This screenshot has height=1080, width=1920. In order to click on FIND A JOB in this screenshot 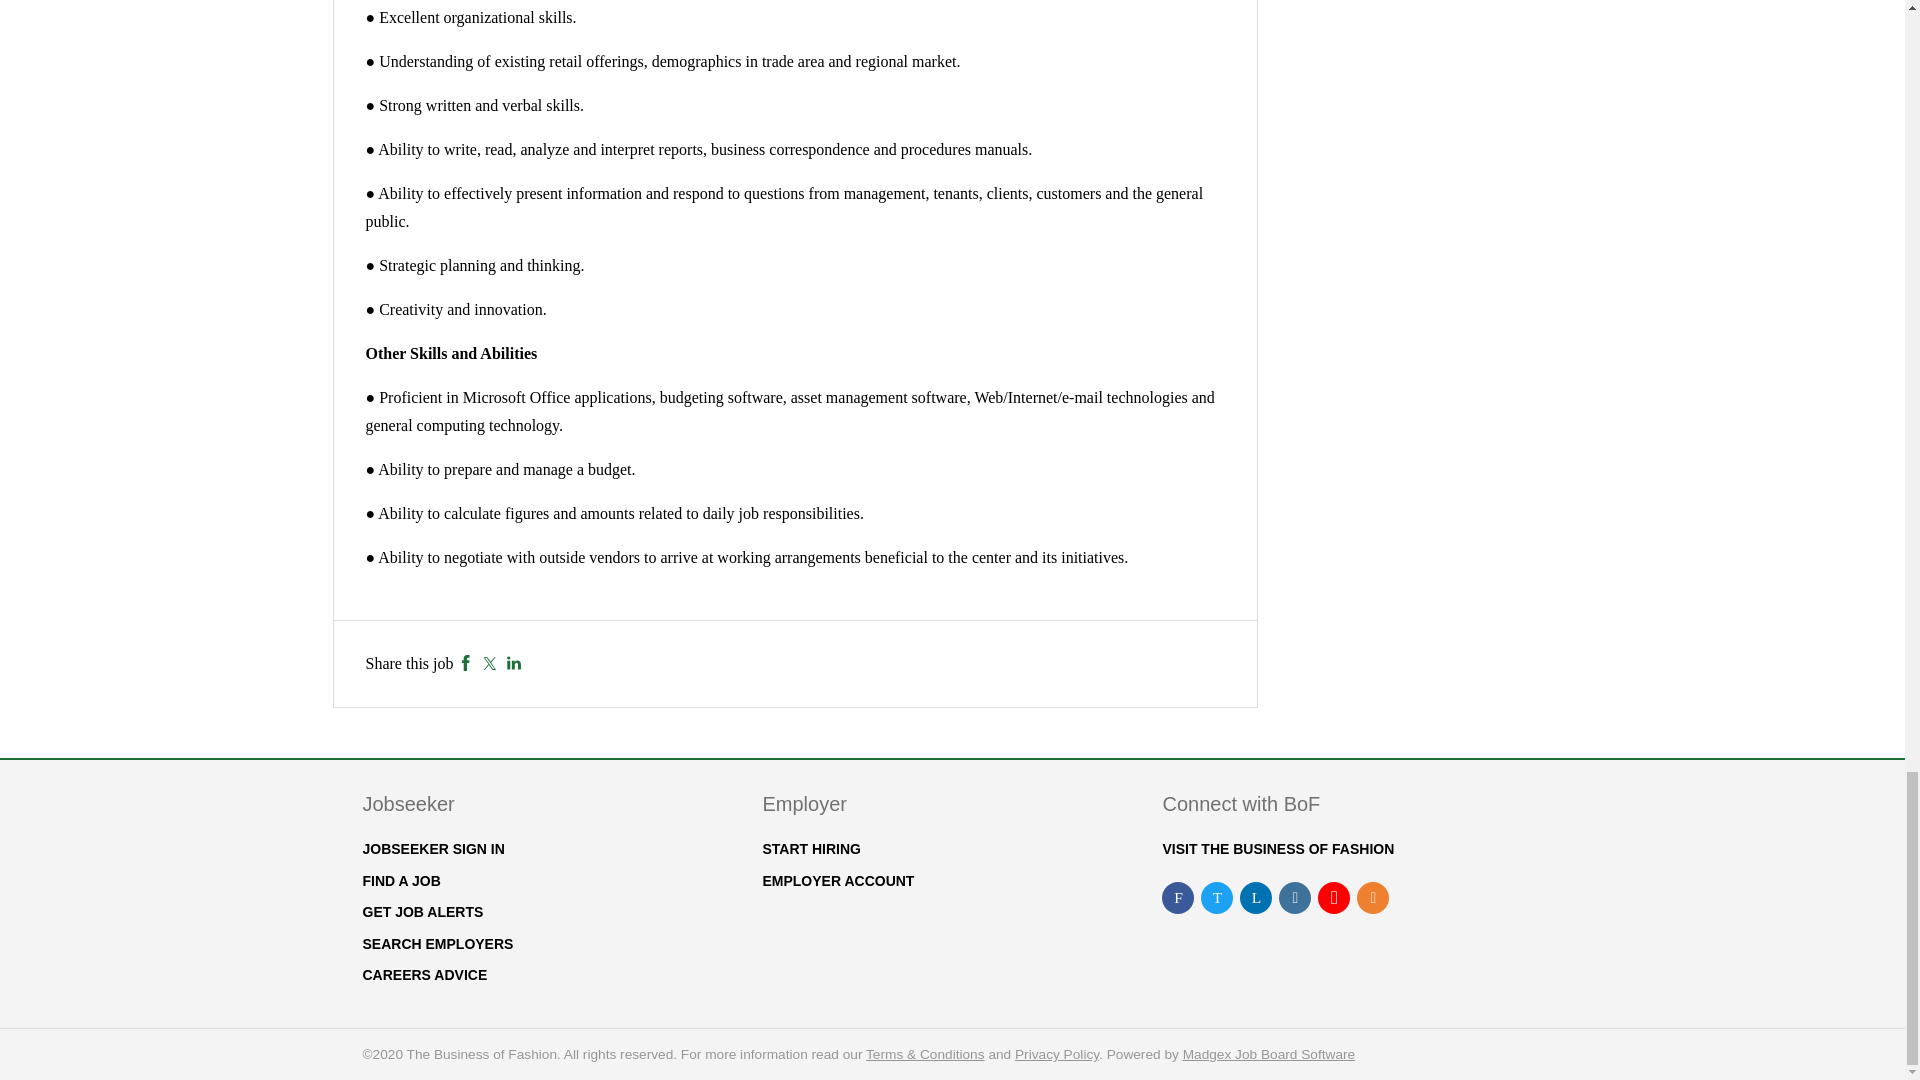, I will do `click(400, 880)`.